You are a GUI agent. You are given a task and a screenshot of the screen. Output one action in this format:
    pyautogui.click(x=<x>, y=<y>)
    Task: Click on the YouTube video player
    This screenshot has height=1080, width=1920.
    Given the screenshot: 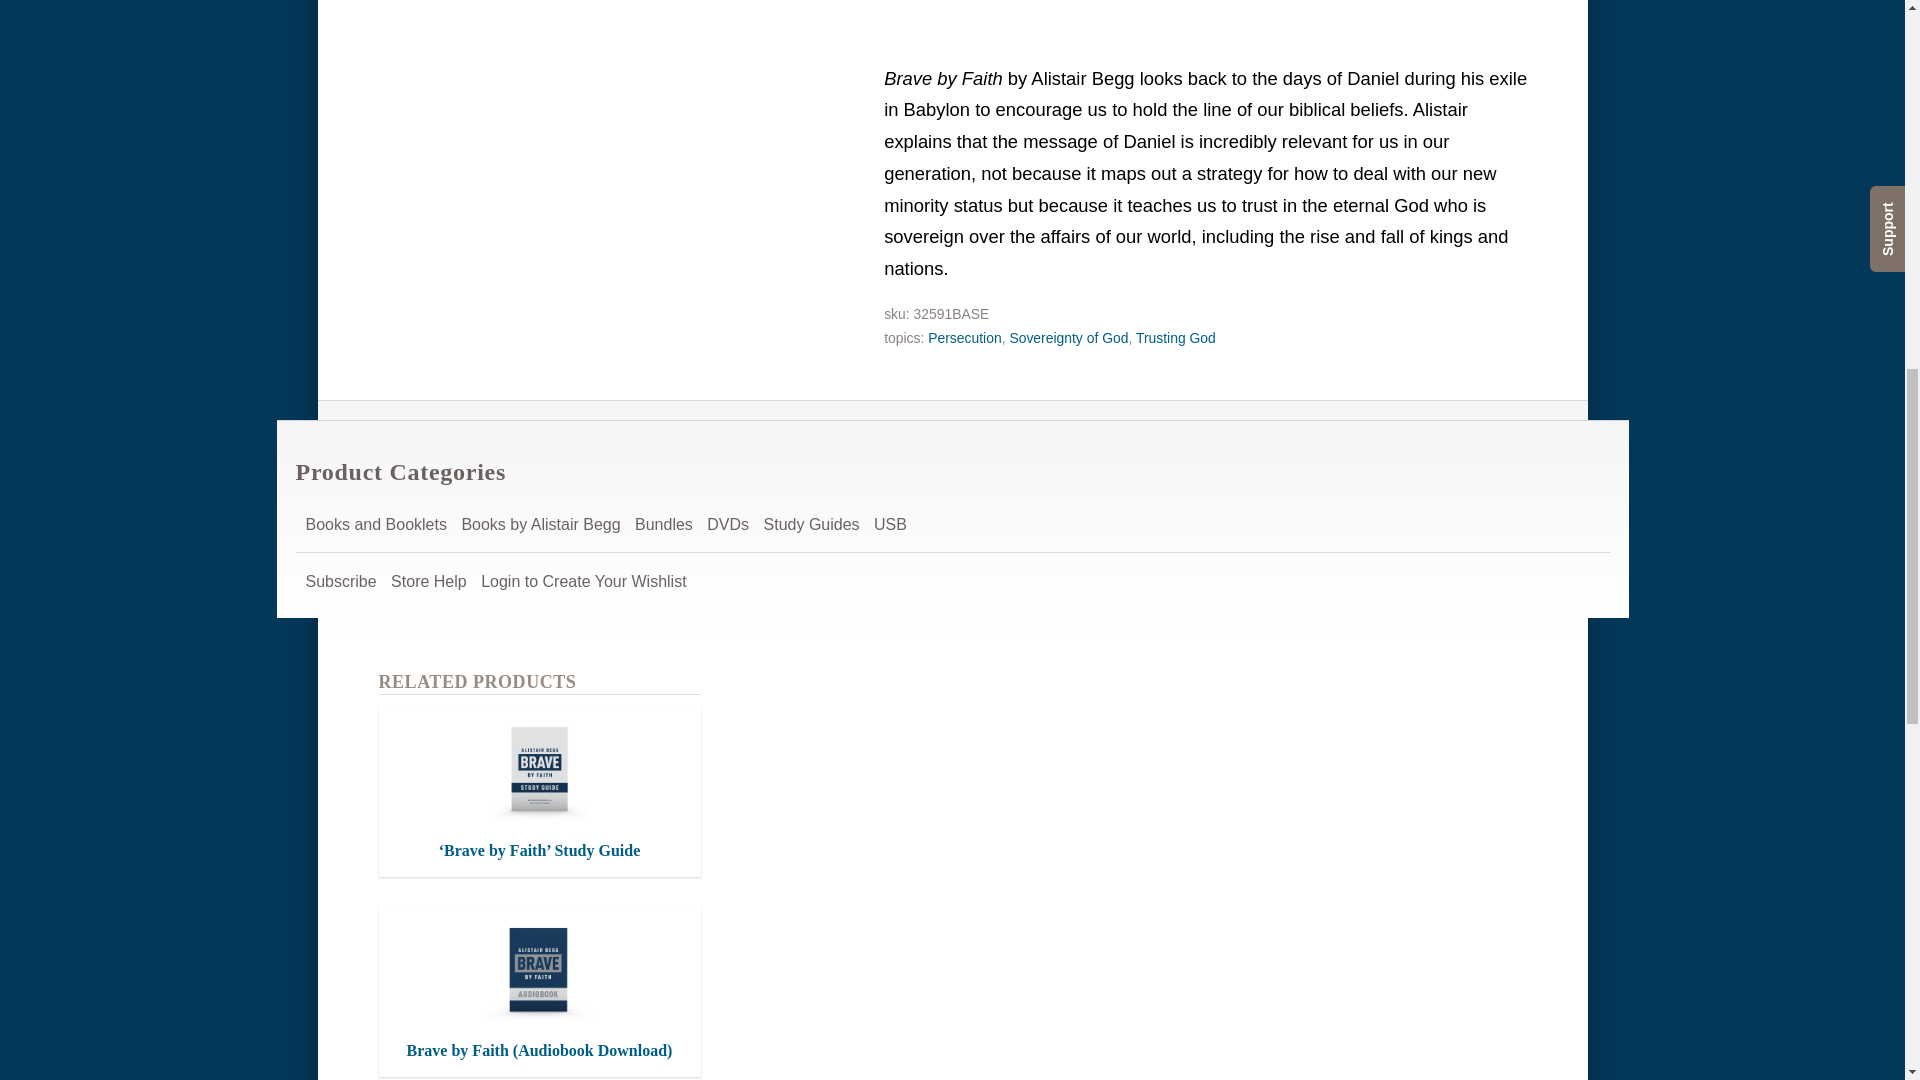 What is the action you would take?
    pyautogui.click(x=1204, y=10)
    